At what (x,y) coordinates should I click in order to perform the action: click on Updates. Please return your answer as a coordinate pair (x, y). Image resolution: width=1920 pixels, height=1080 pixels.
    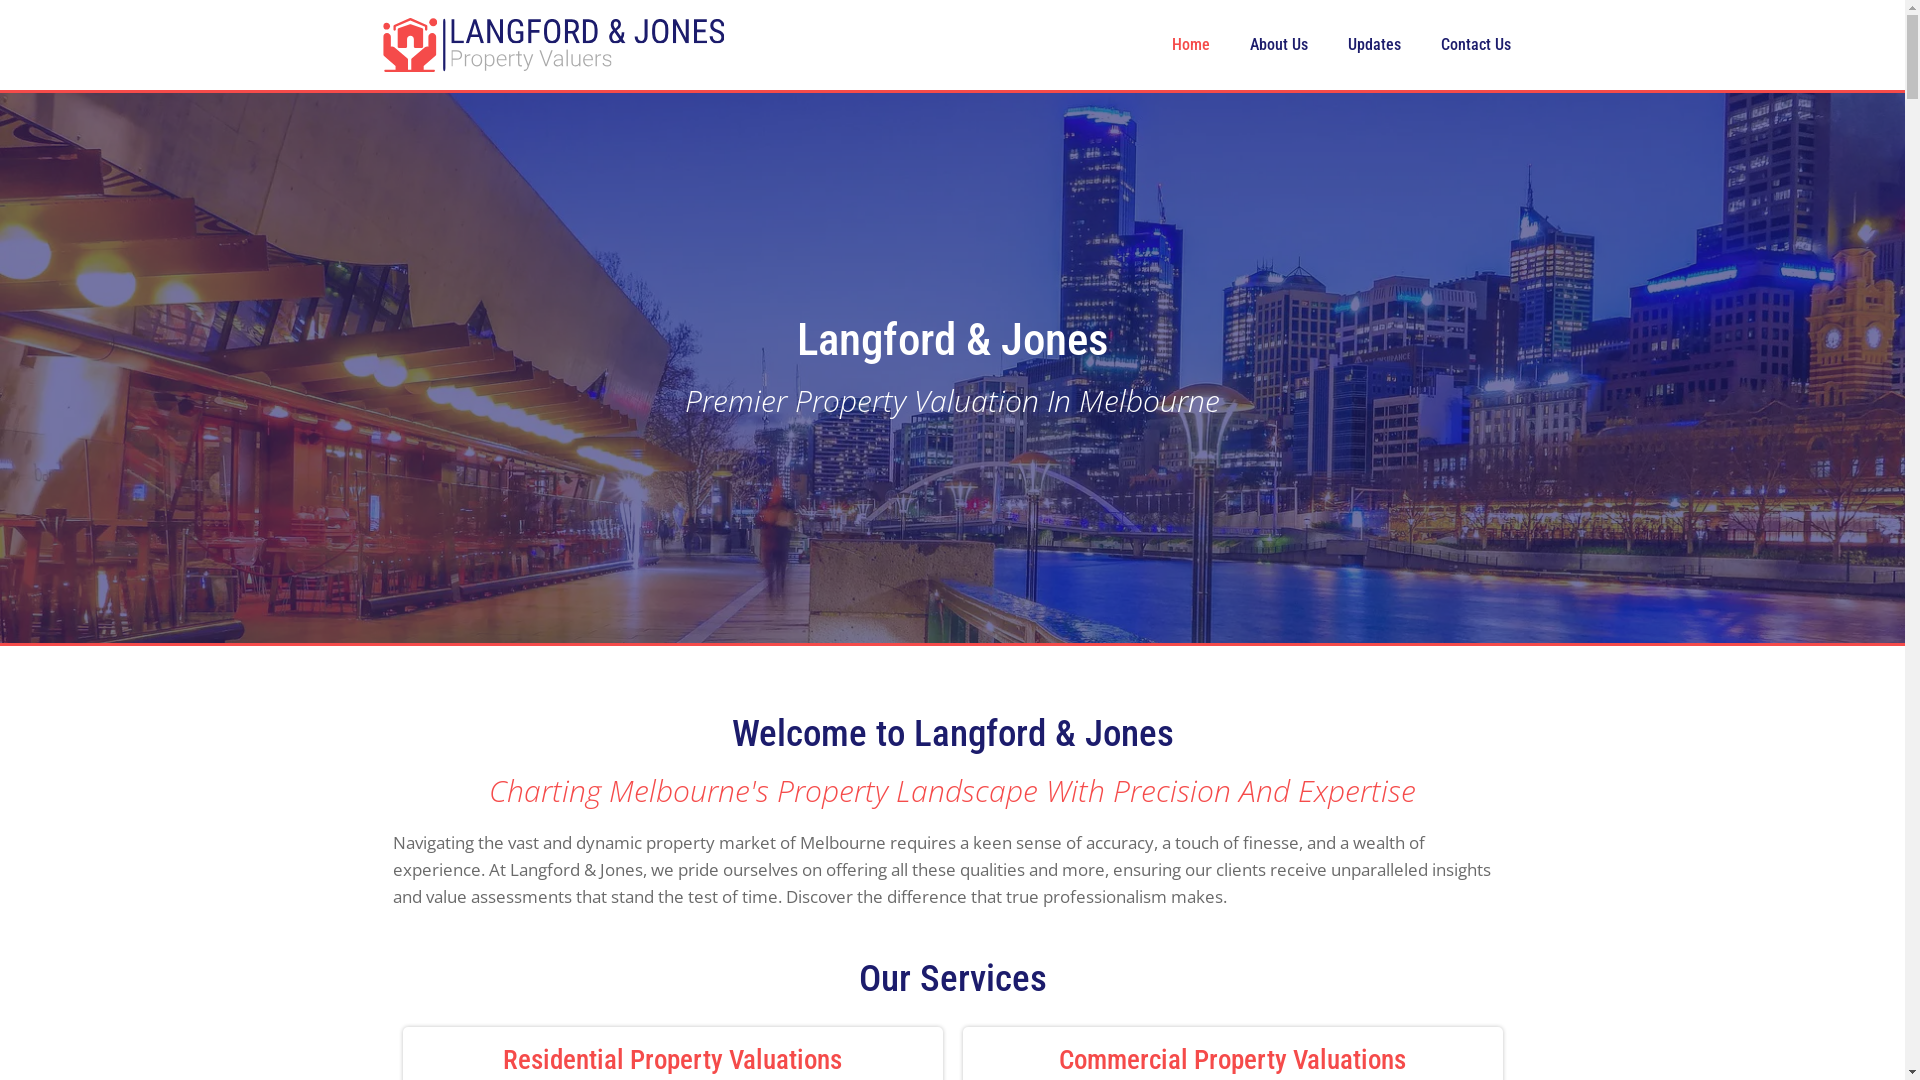
    Looking at the image, I should click on (1374, 45).